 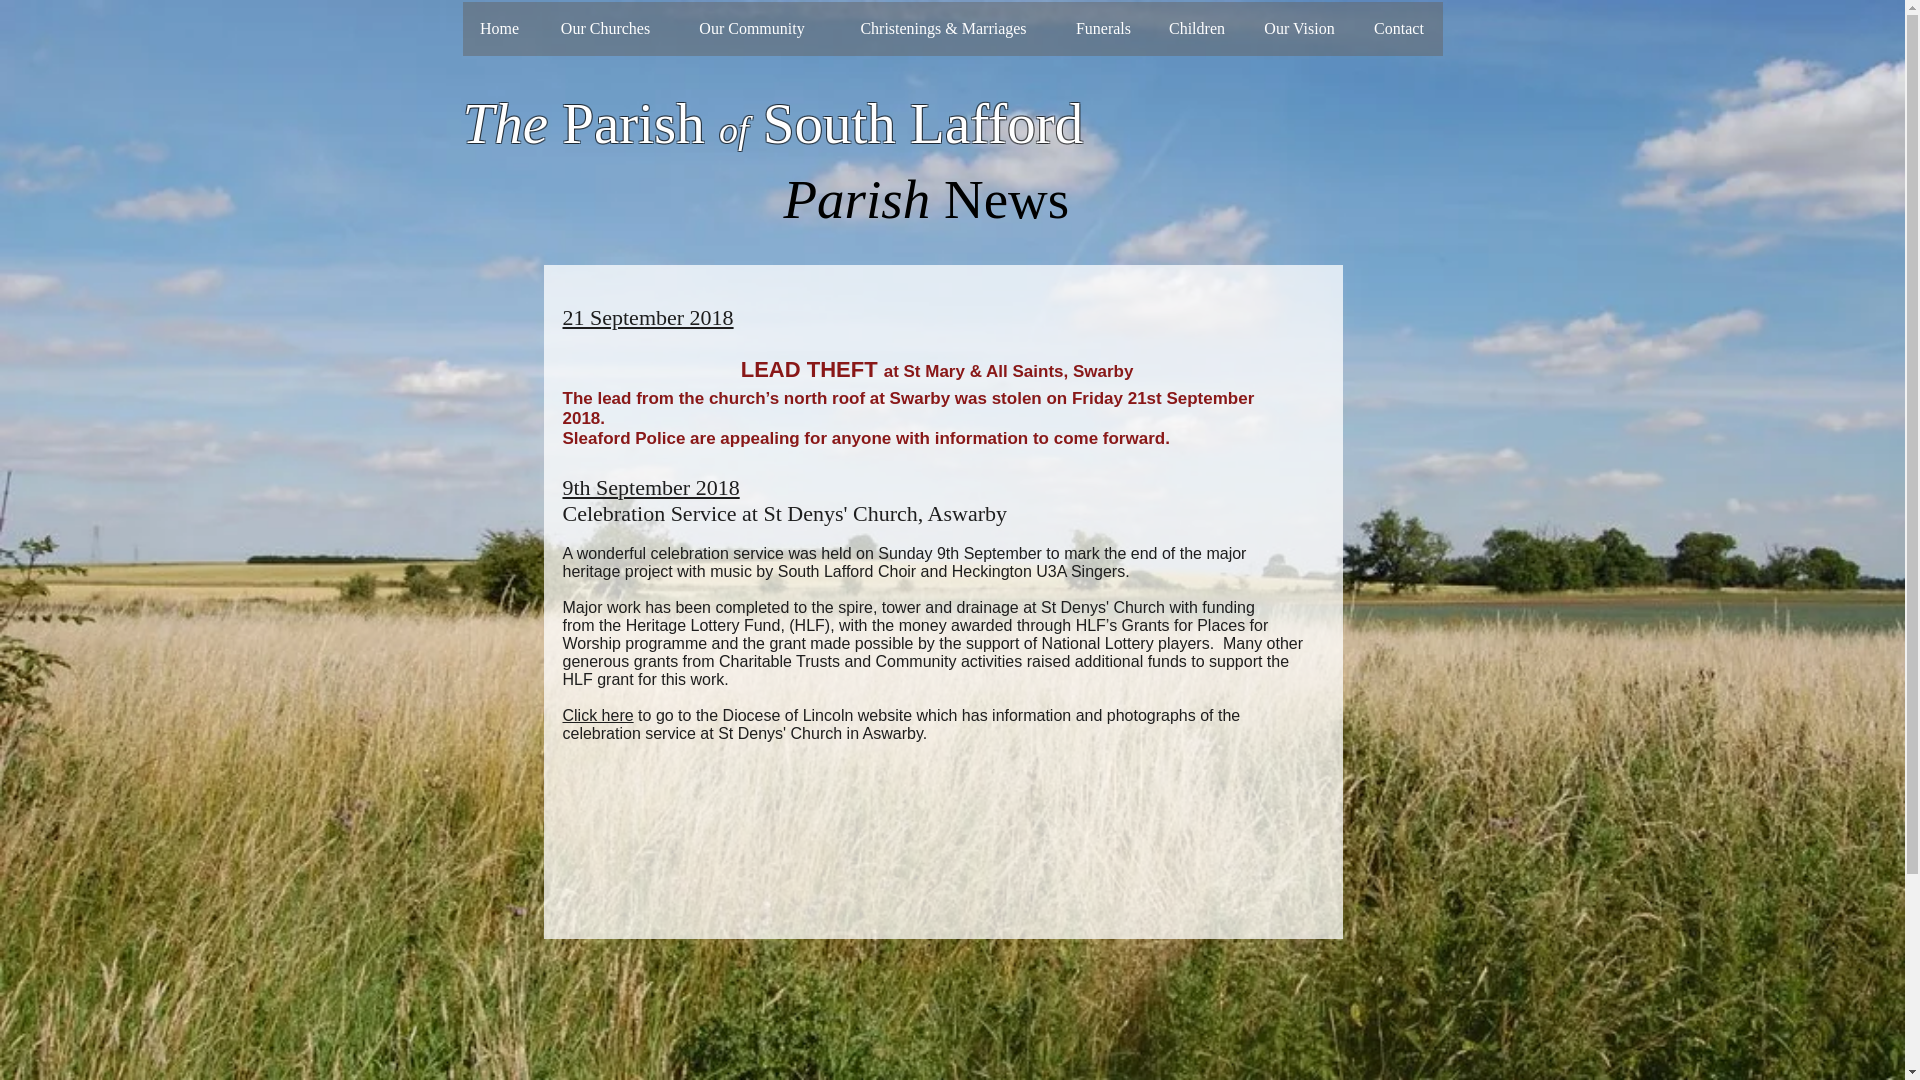 I want to click on Home, so click(x=498, y=29).